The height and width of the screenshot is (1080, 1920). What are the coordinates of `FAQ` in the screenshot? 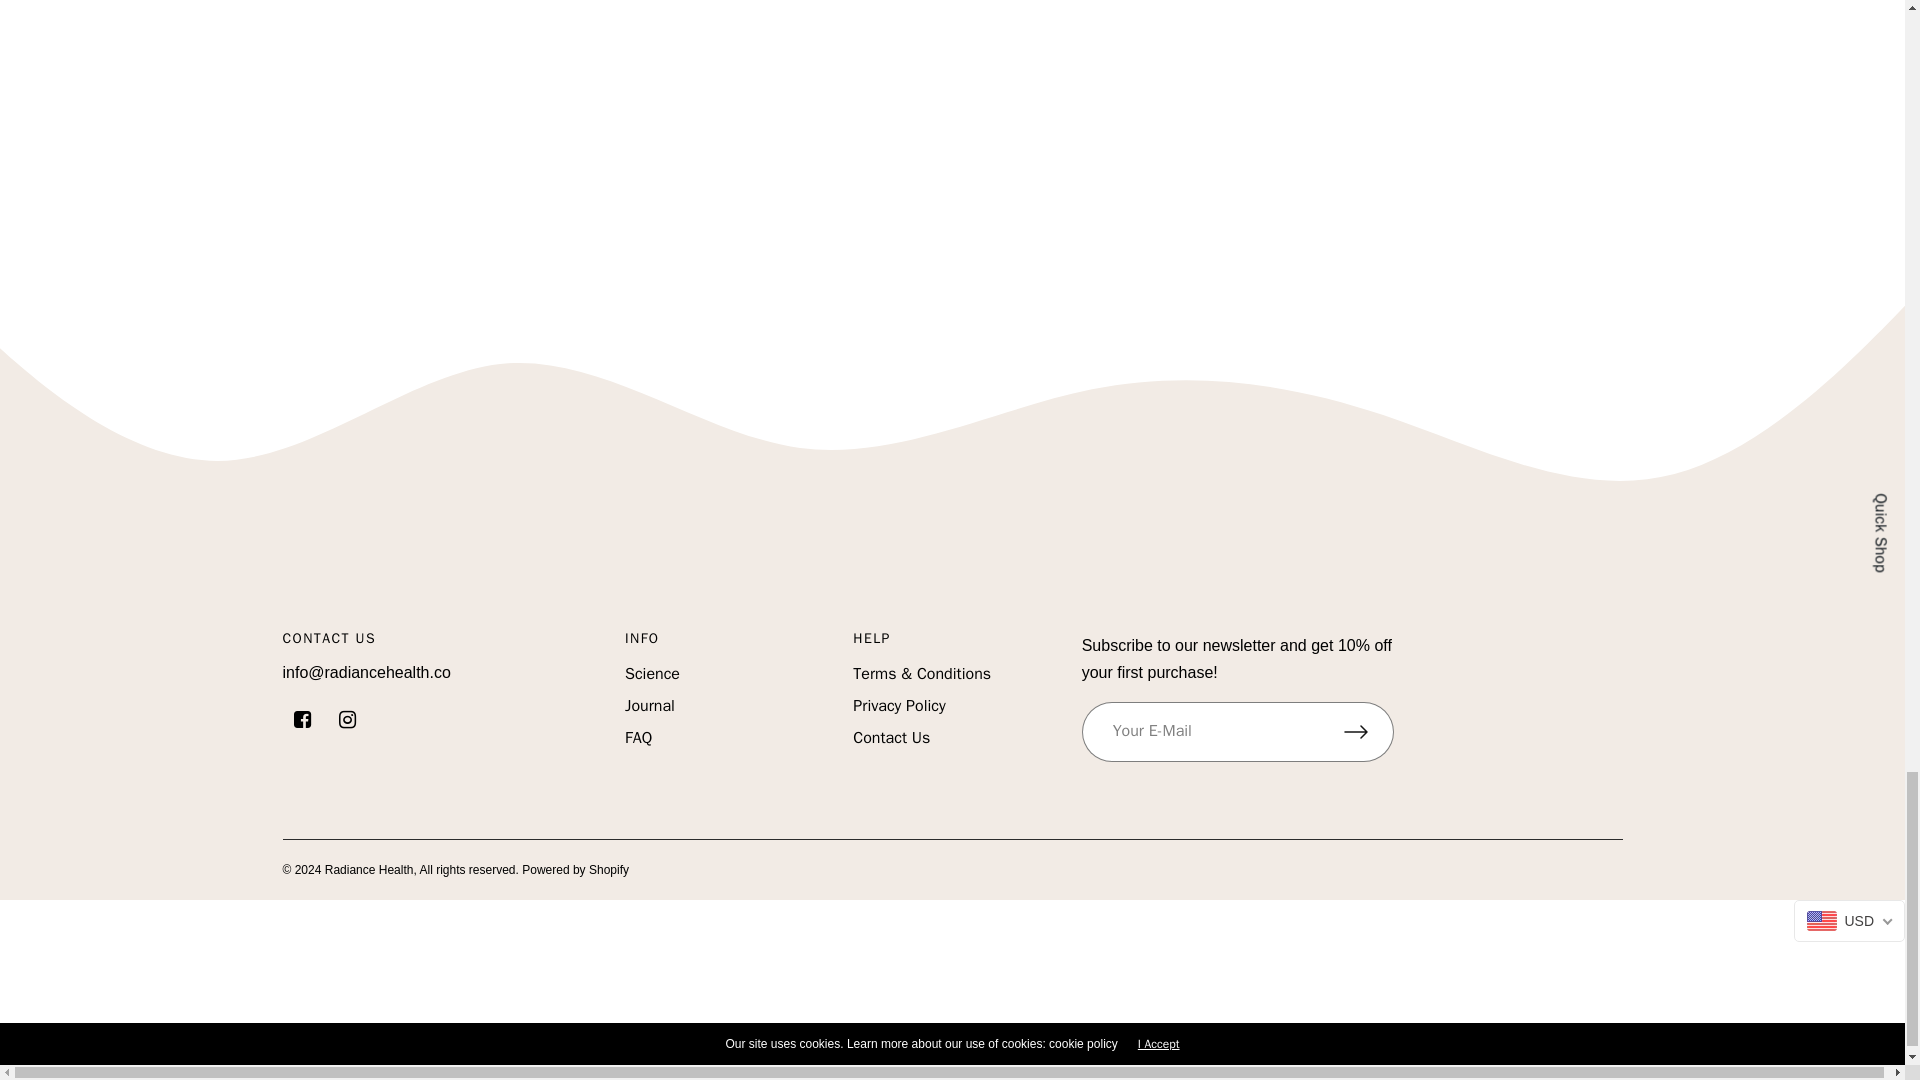 It's located at (638, 738).